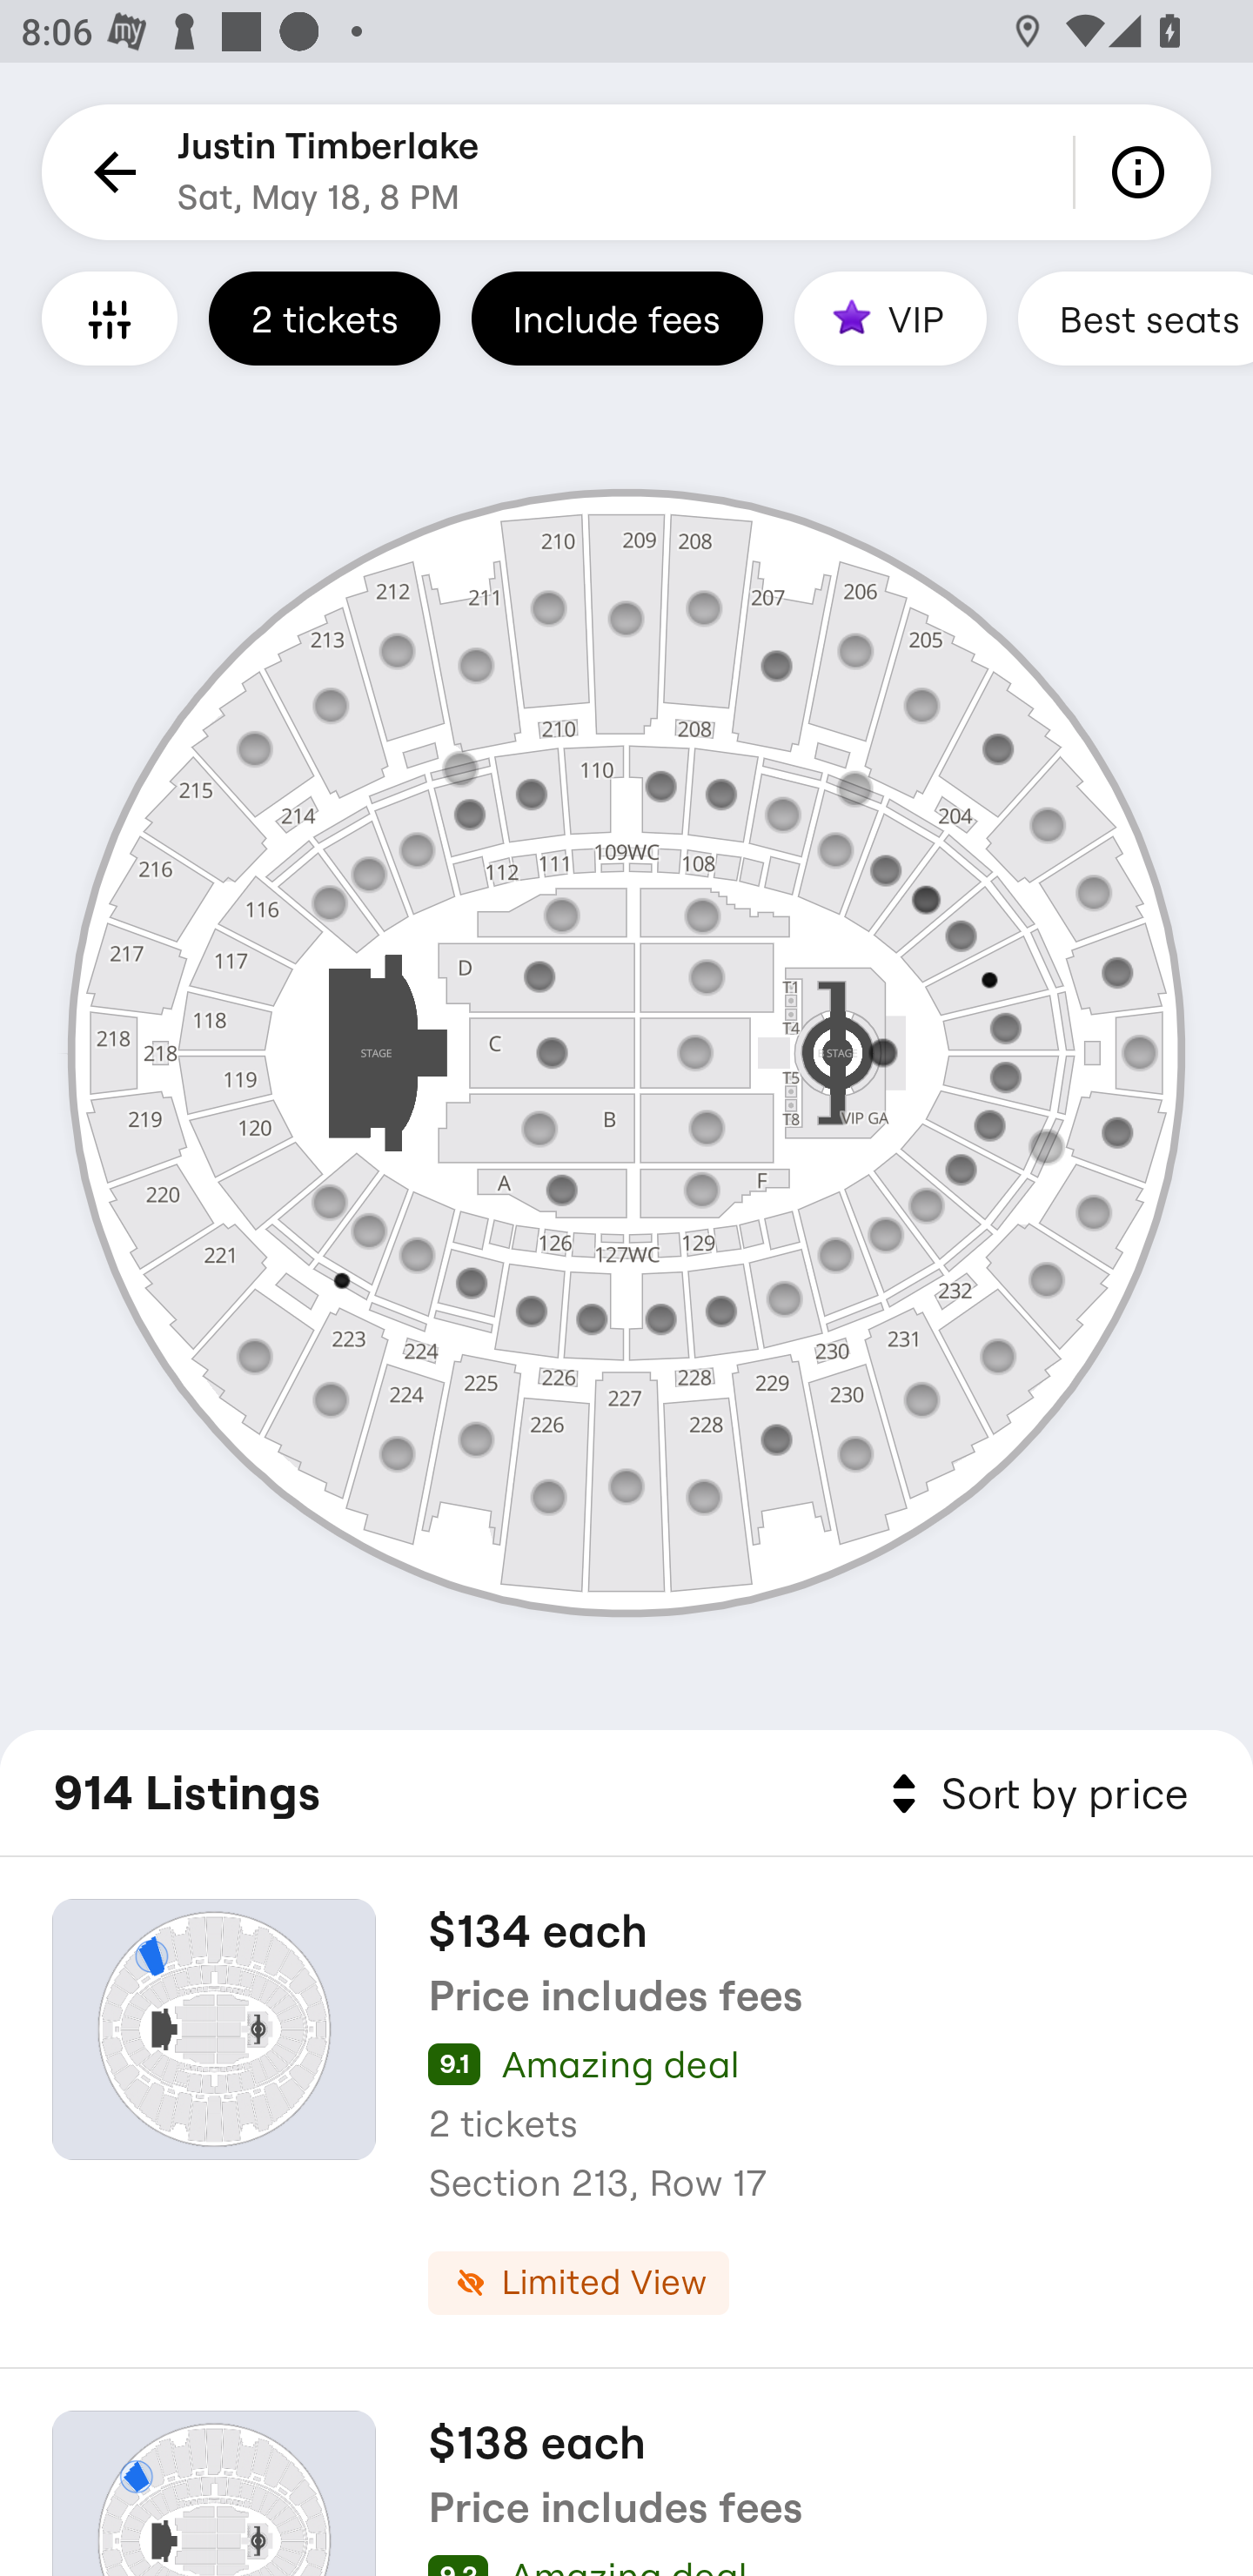 Image resolution: width=1253 pixels, height=2576 pixels. What do you see at coordinates (1135, 318) in the screenshot?
I see `Best seats` at bounding box center [1135, 318].